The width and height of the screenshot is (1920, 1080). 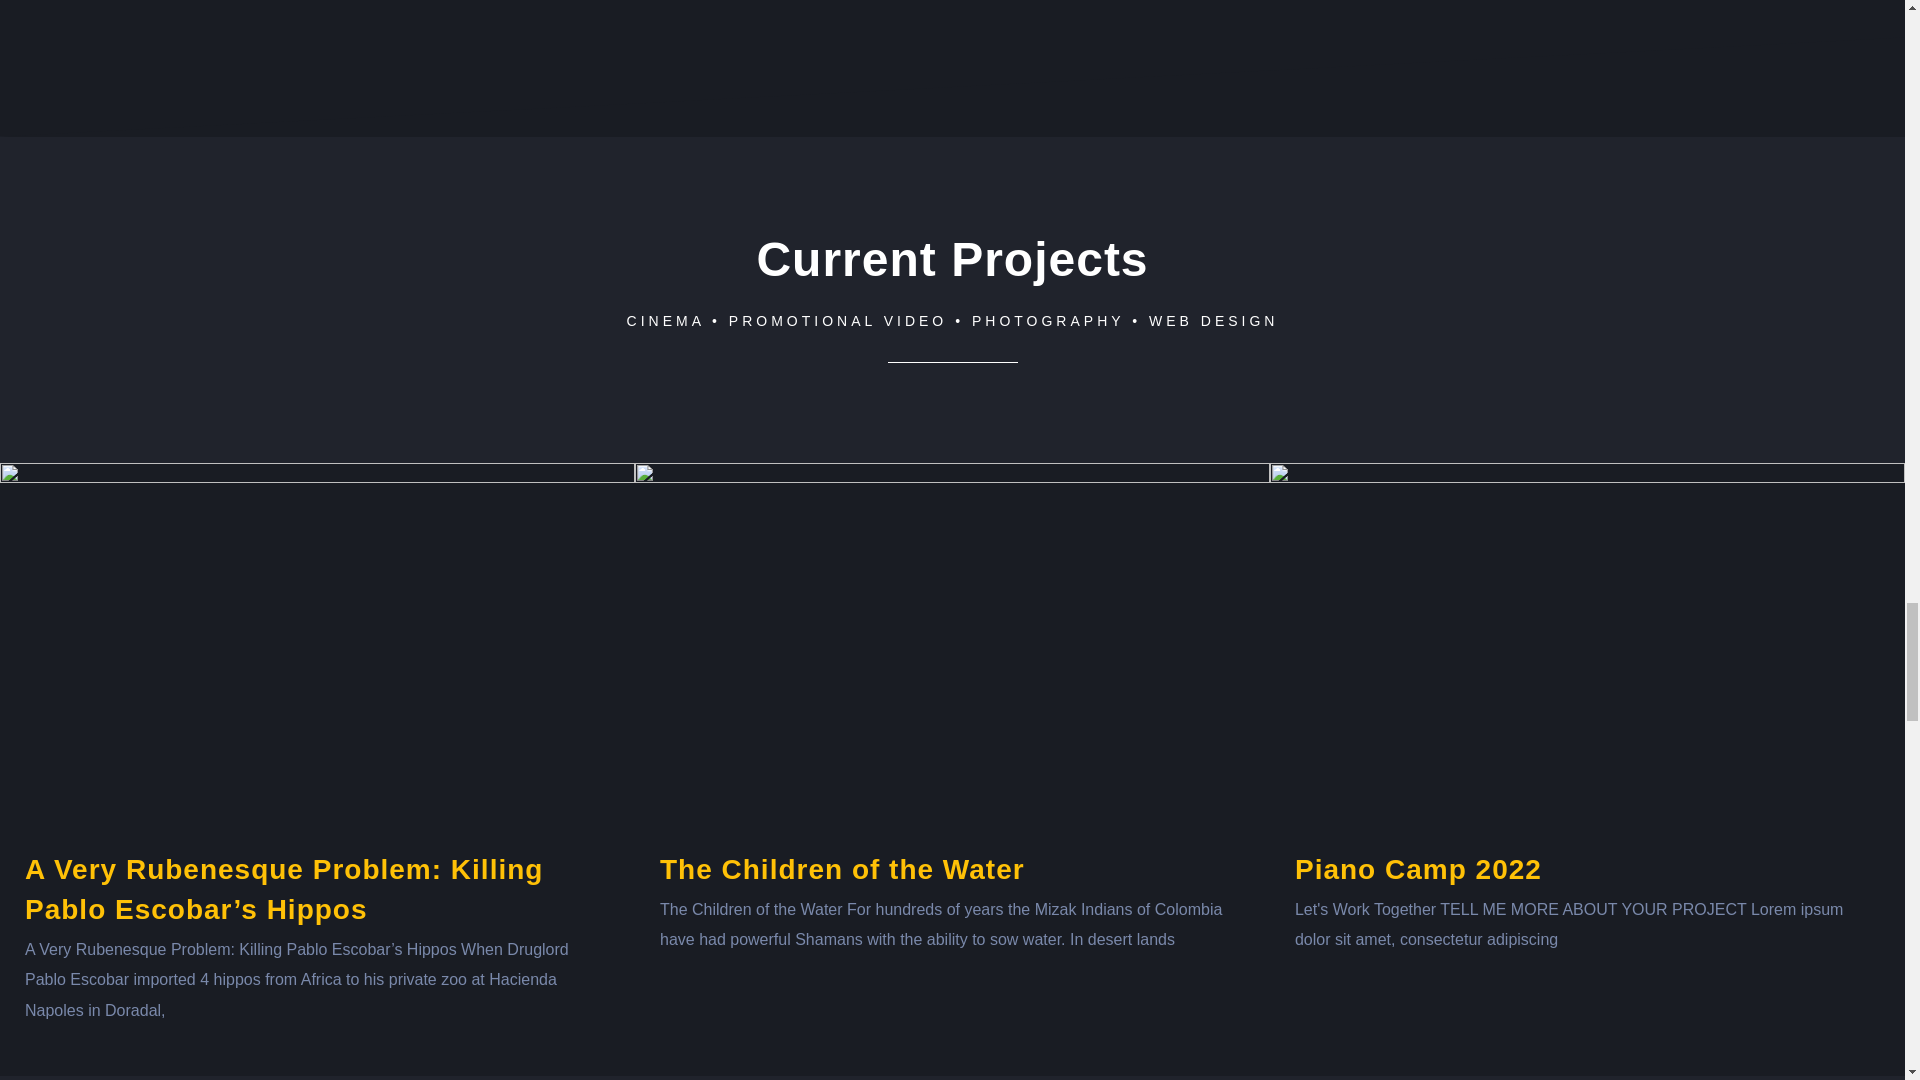 I want to click on The Children of the Water, so click(x=842, y=869).